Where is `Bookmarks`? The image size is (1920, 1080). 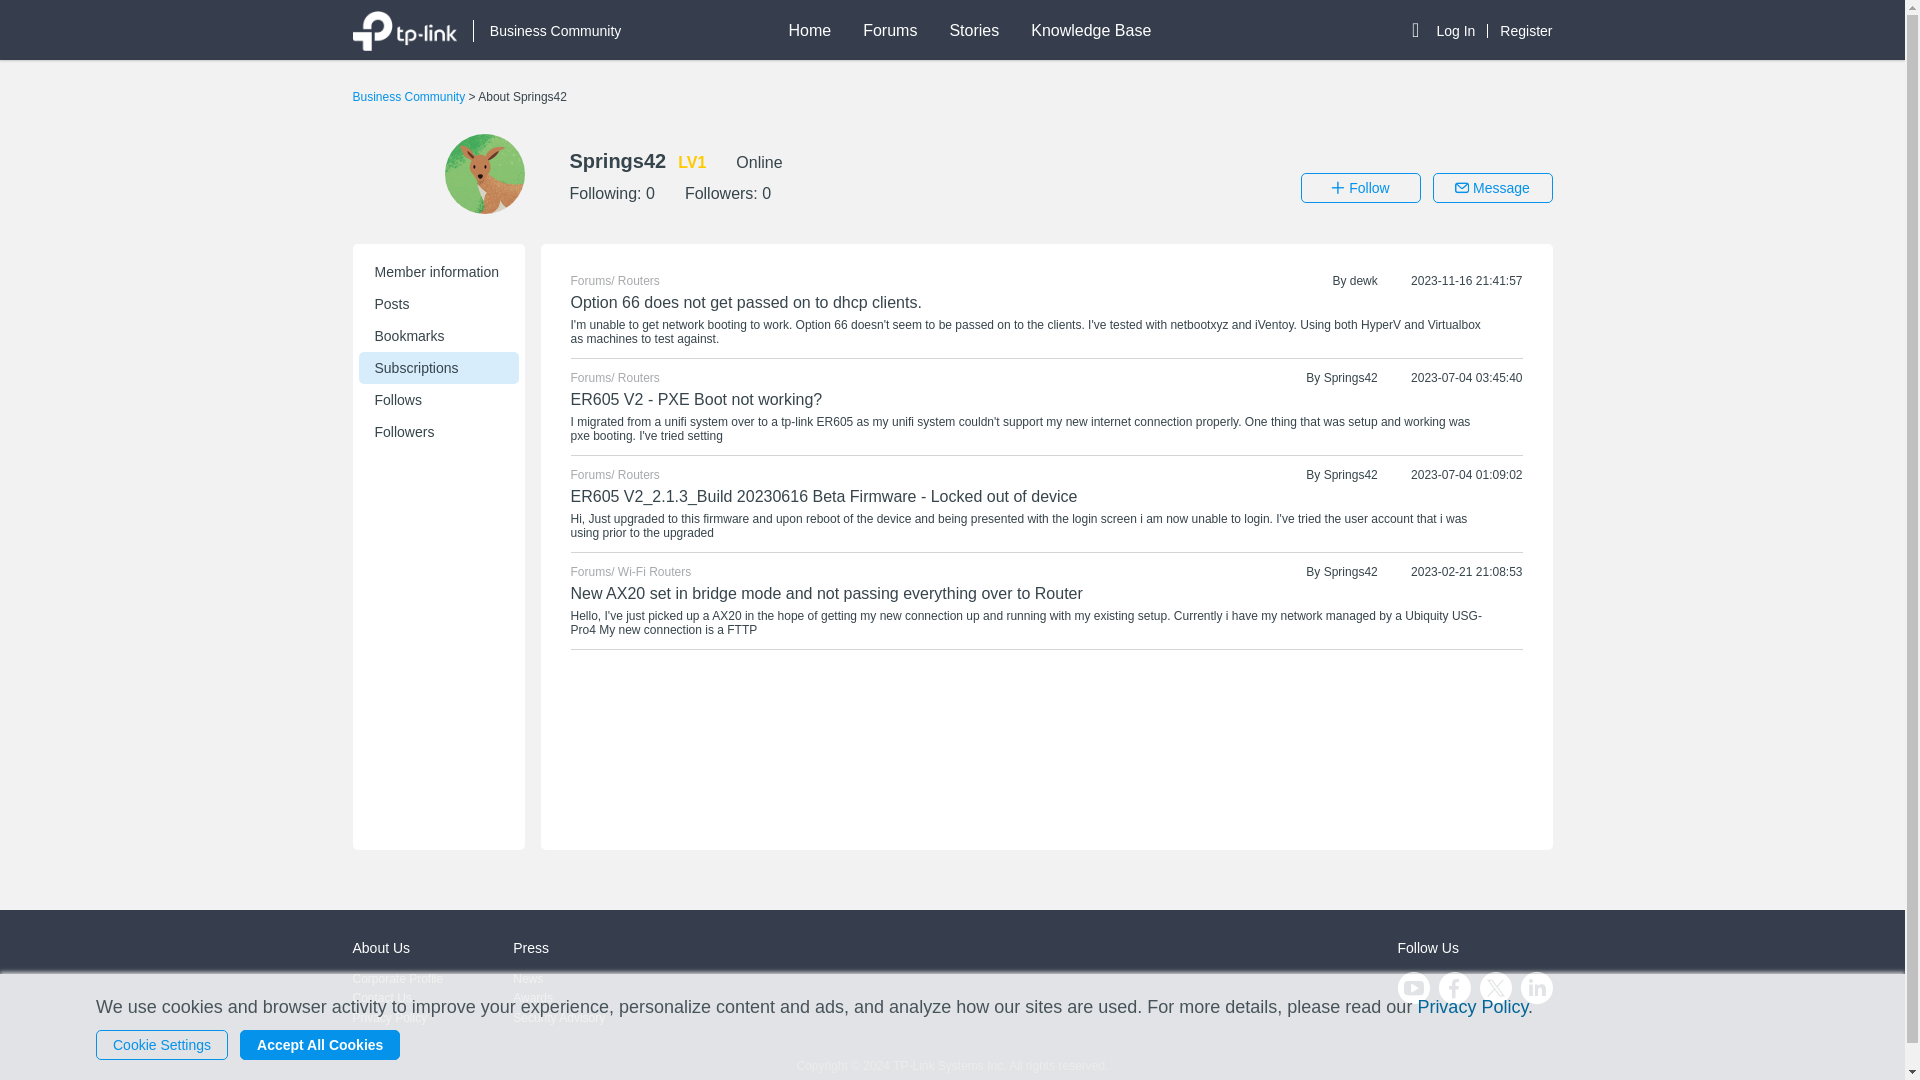
Bookmarks is located at coordinates (438, 336).